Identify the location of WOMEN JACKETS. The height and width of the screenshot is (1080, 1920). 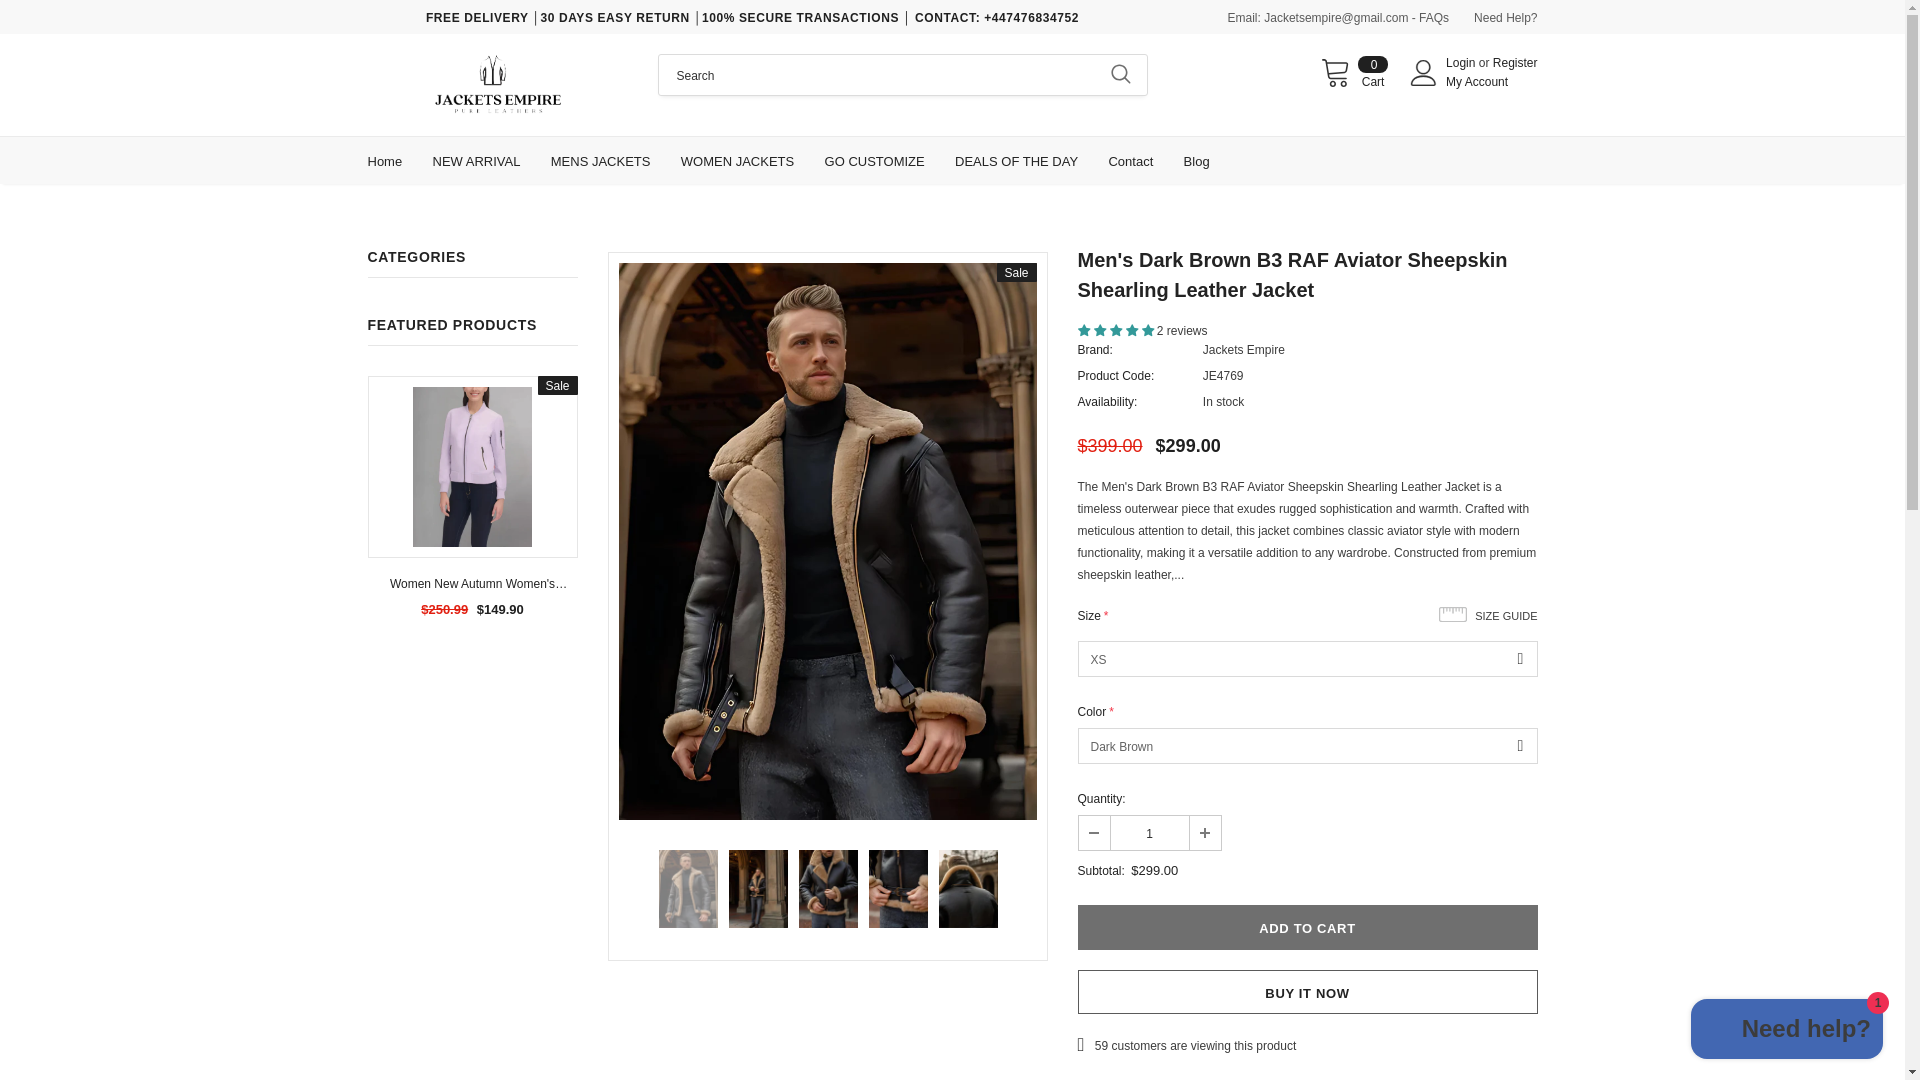
(738, 160).